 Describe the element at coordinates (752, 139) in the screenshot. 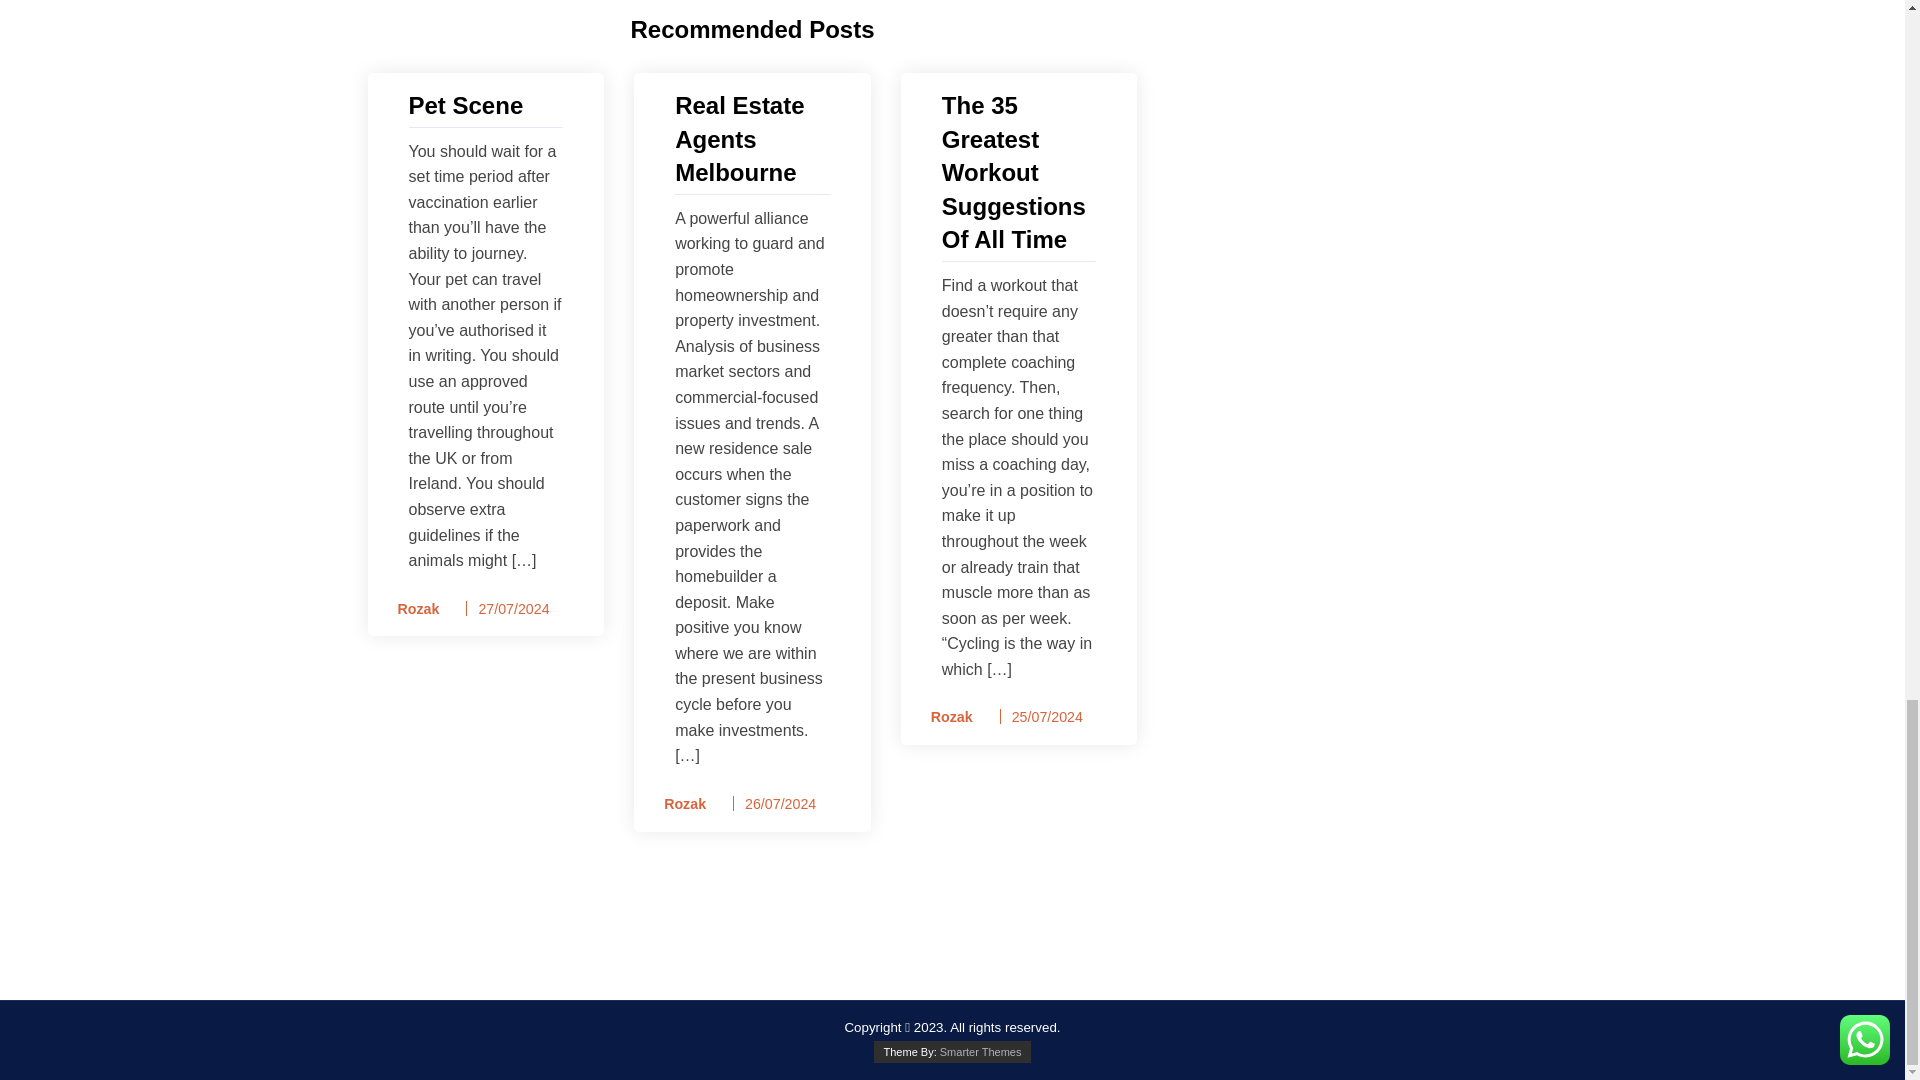

I see `Real Estate Agents Melbourne` at that location.